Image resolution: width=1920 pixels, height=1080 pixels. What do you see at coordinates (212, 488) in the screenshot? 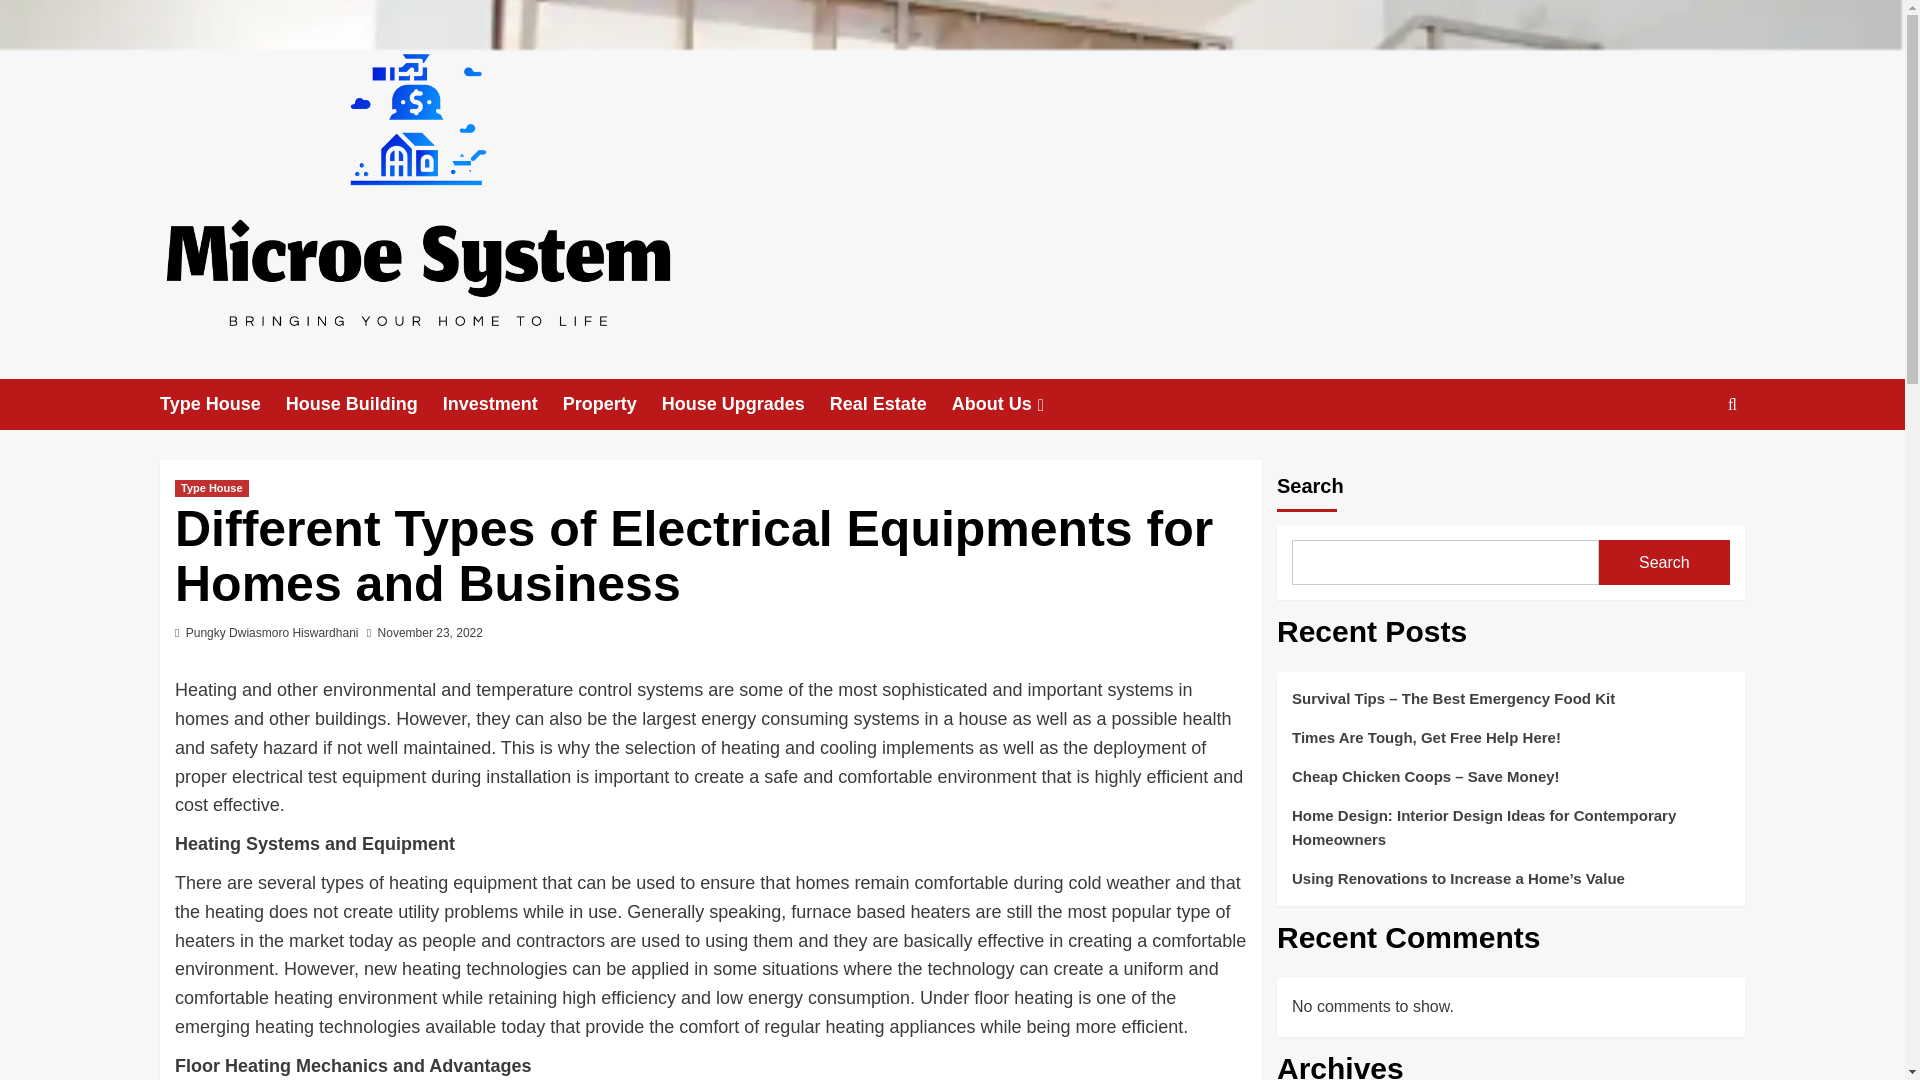
I see `Type House` at bounding box center [212, 488].